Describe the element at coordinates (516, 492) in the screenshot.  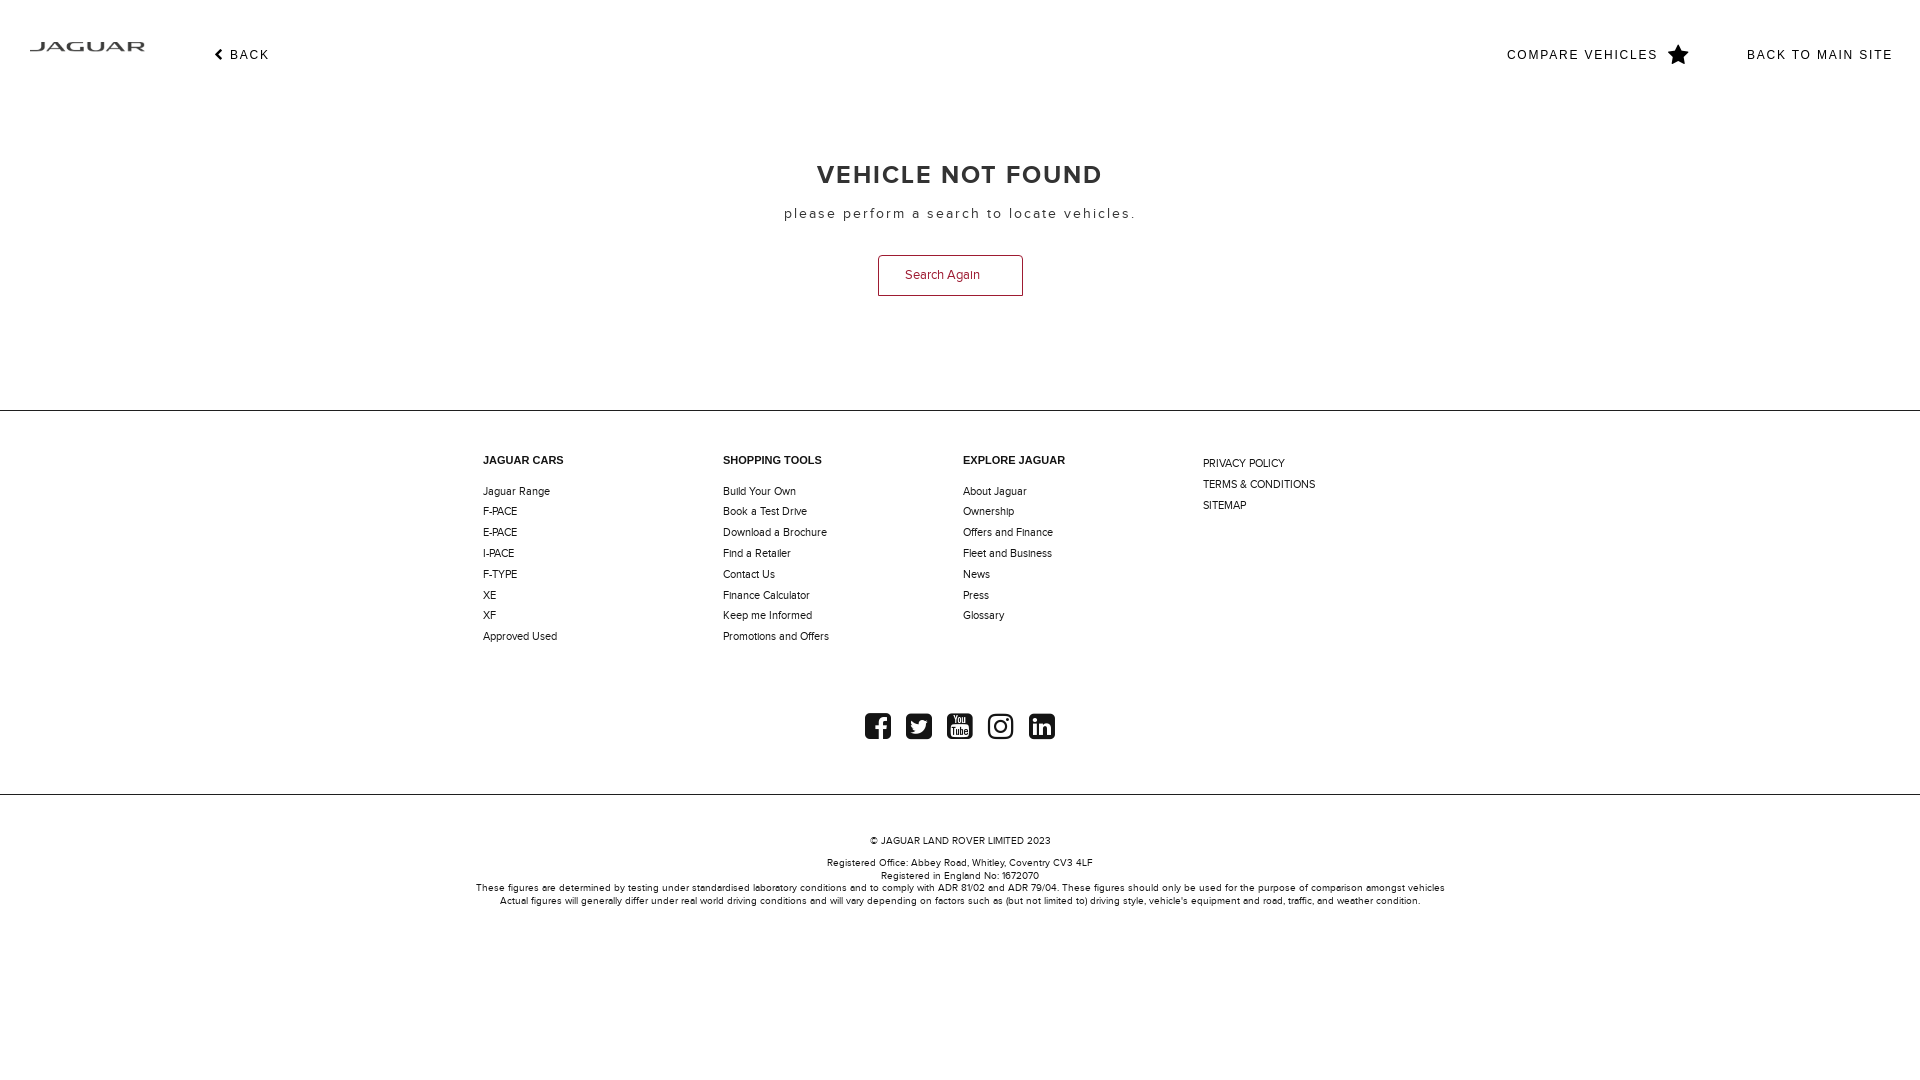
I see `Jaguar Range` at that location.